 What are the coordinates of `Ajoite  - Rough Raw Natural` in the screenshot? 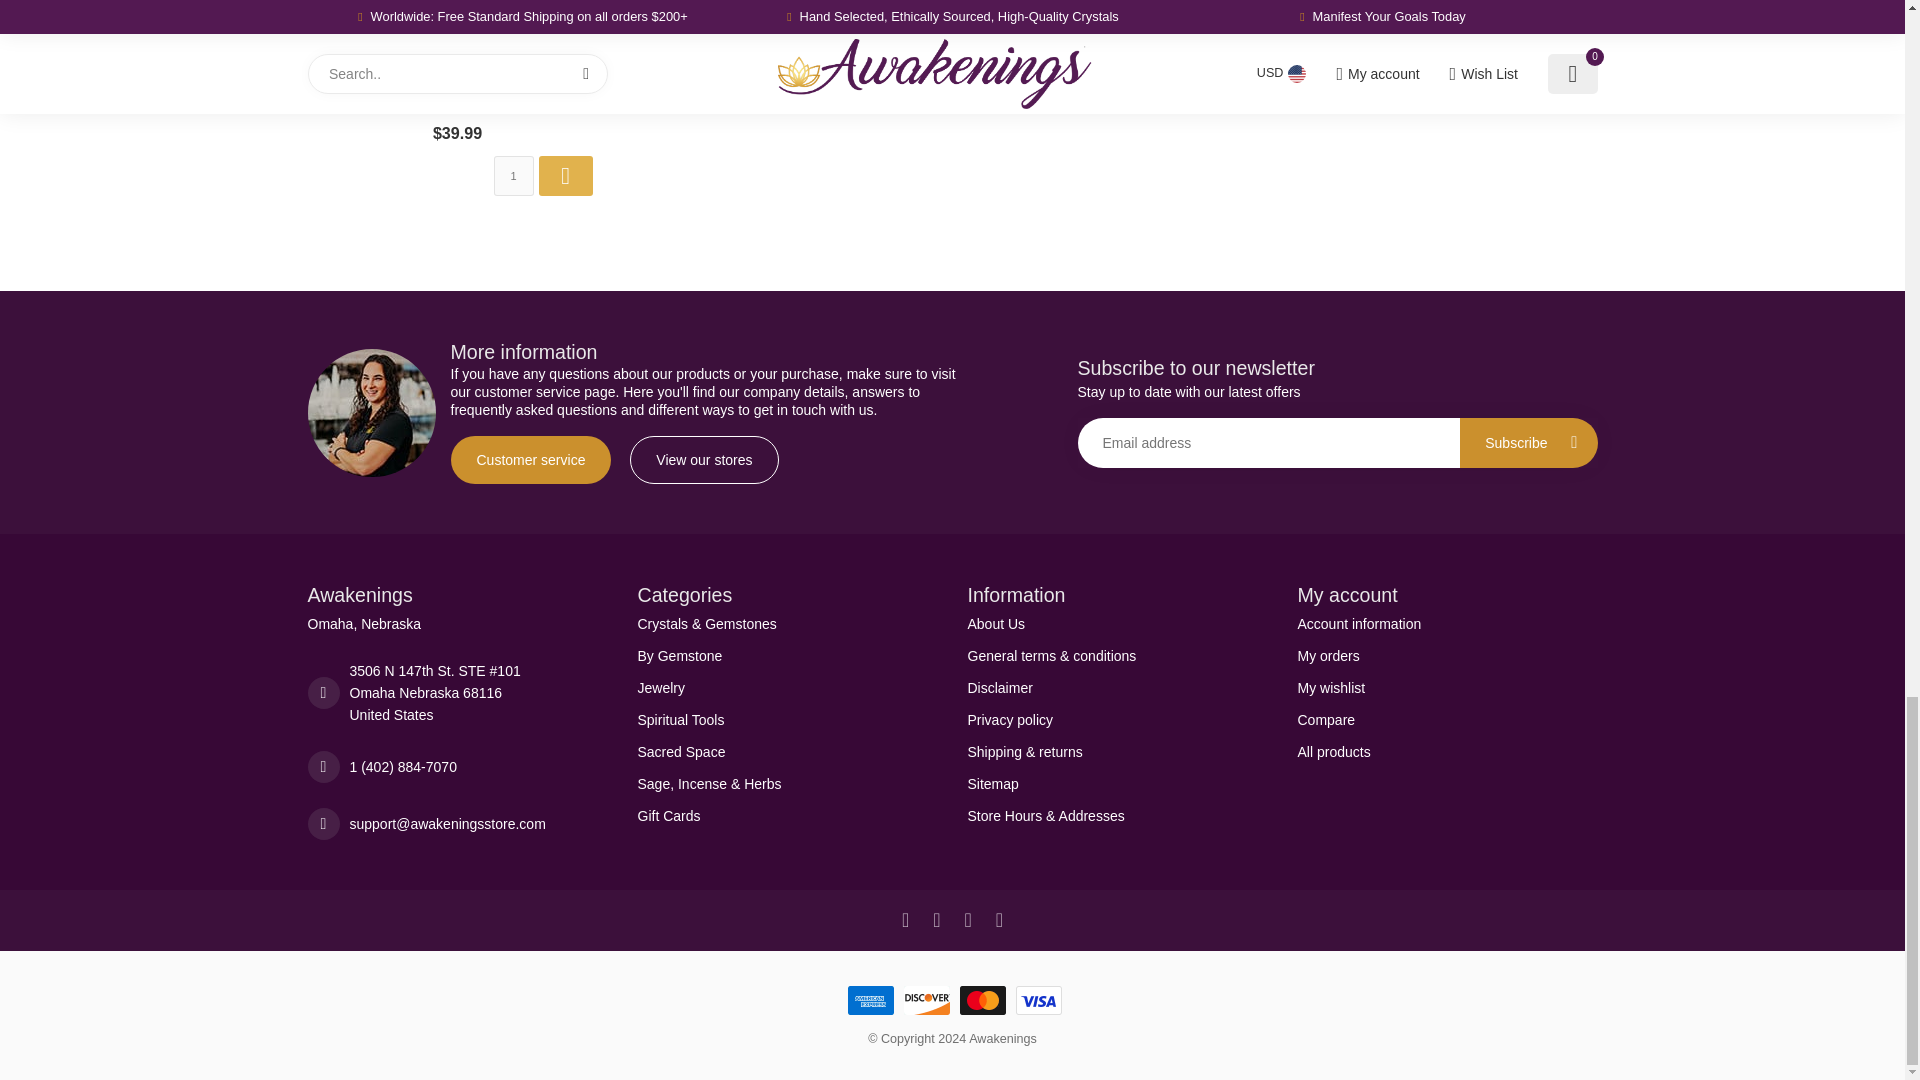 It's located at (458, 38).